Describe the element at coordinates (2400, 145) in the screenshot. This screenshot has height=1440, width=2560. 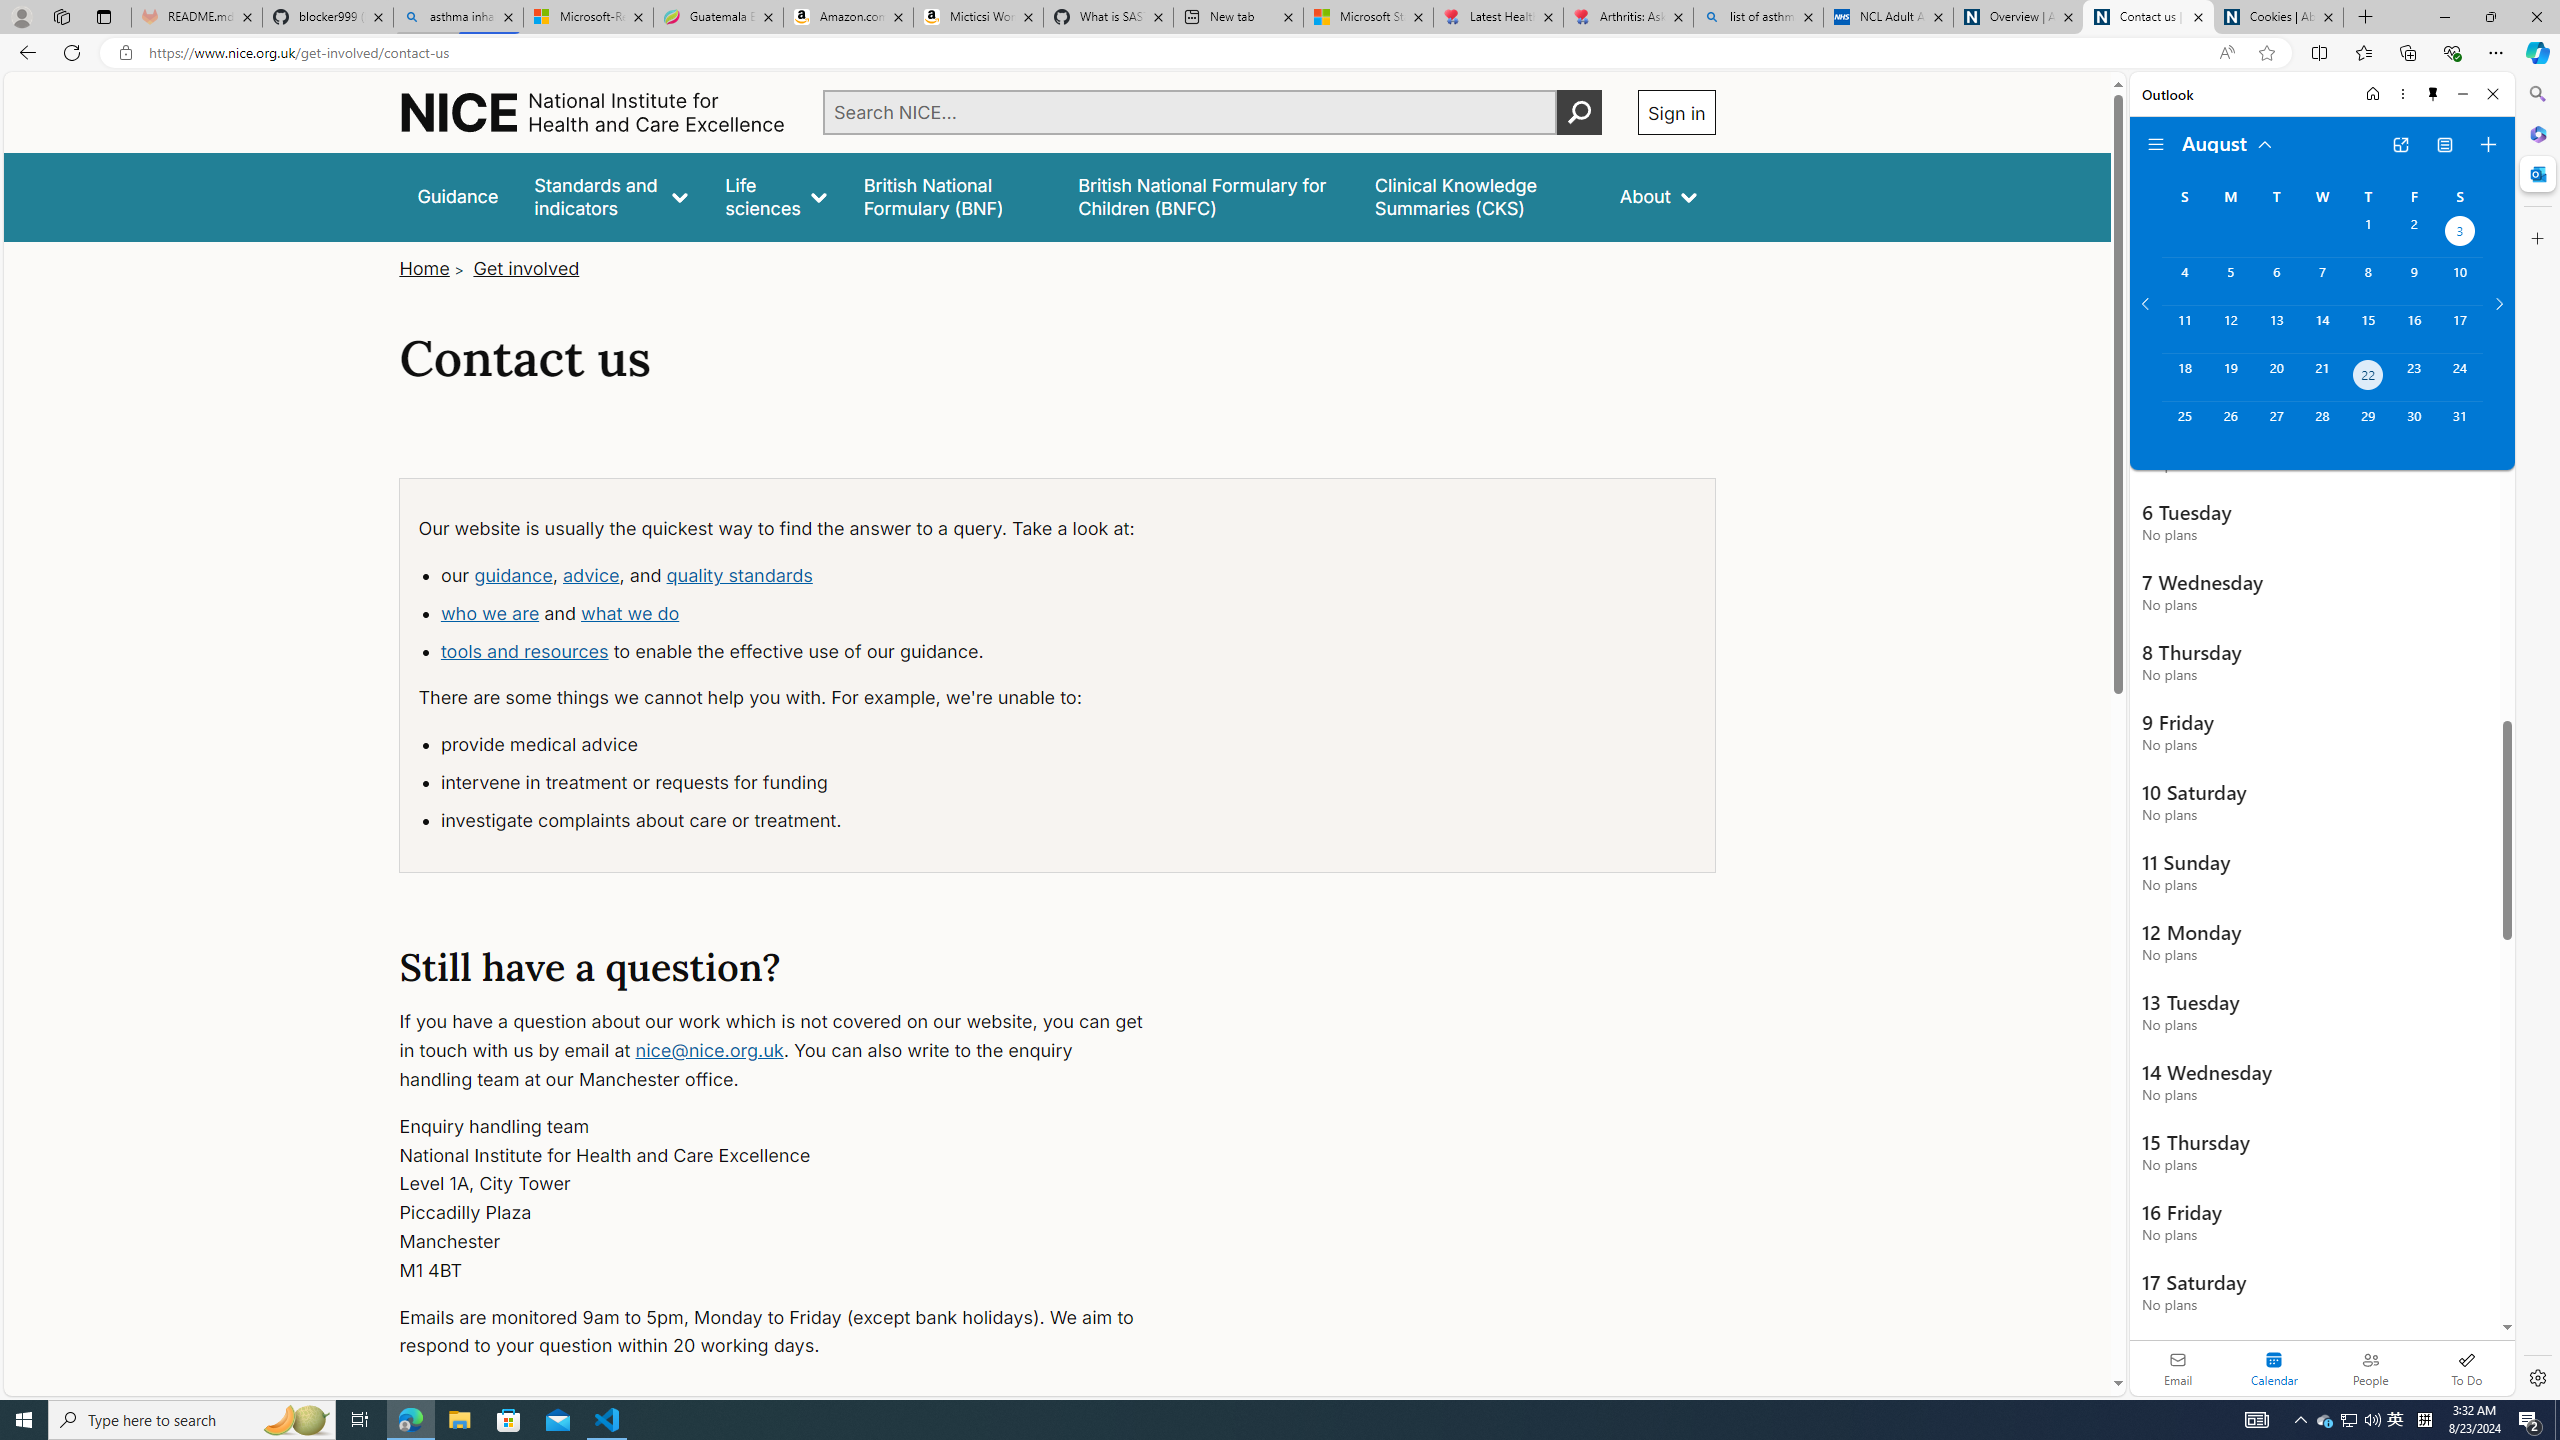
I see `Open in new tab` at that location.